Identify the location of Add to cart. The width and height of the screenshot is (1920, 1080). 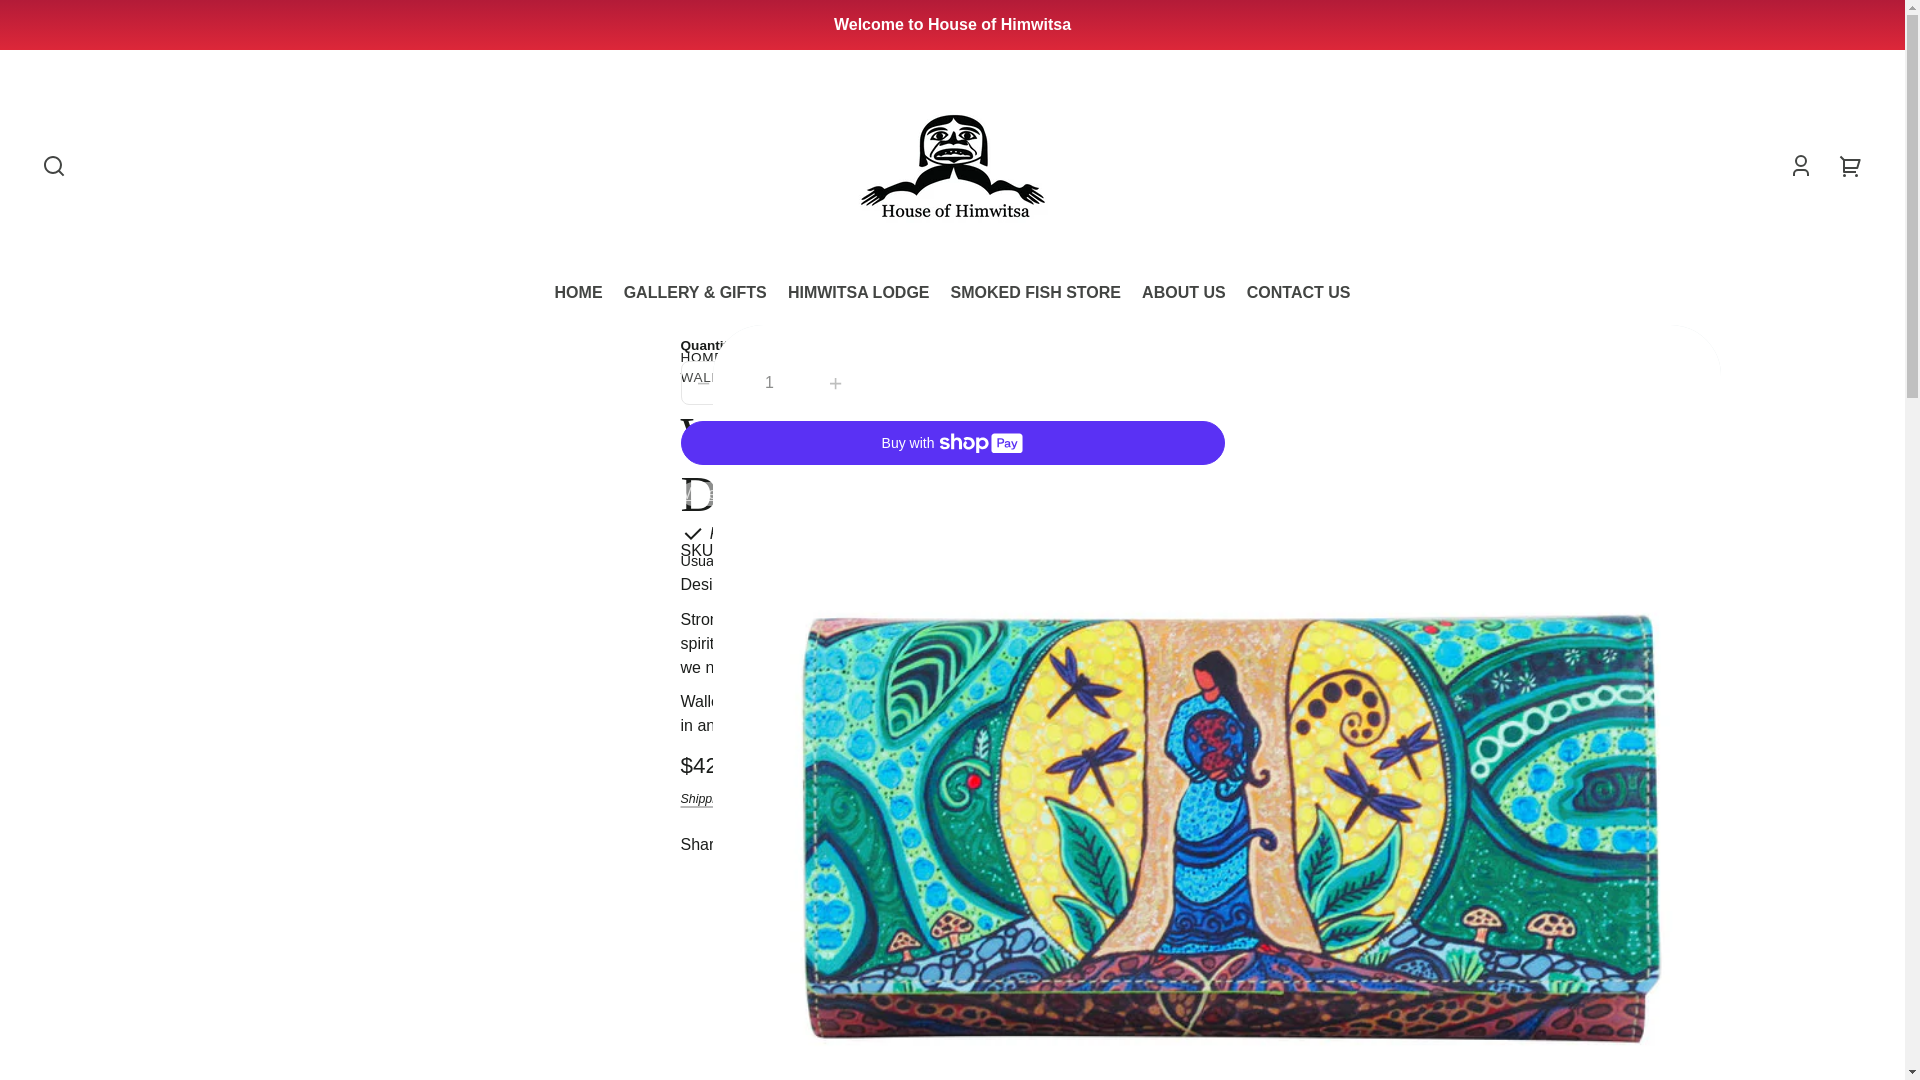
(1046, 382).